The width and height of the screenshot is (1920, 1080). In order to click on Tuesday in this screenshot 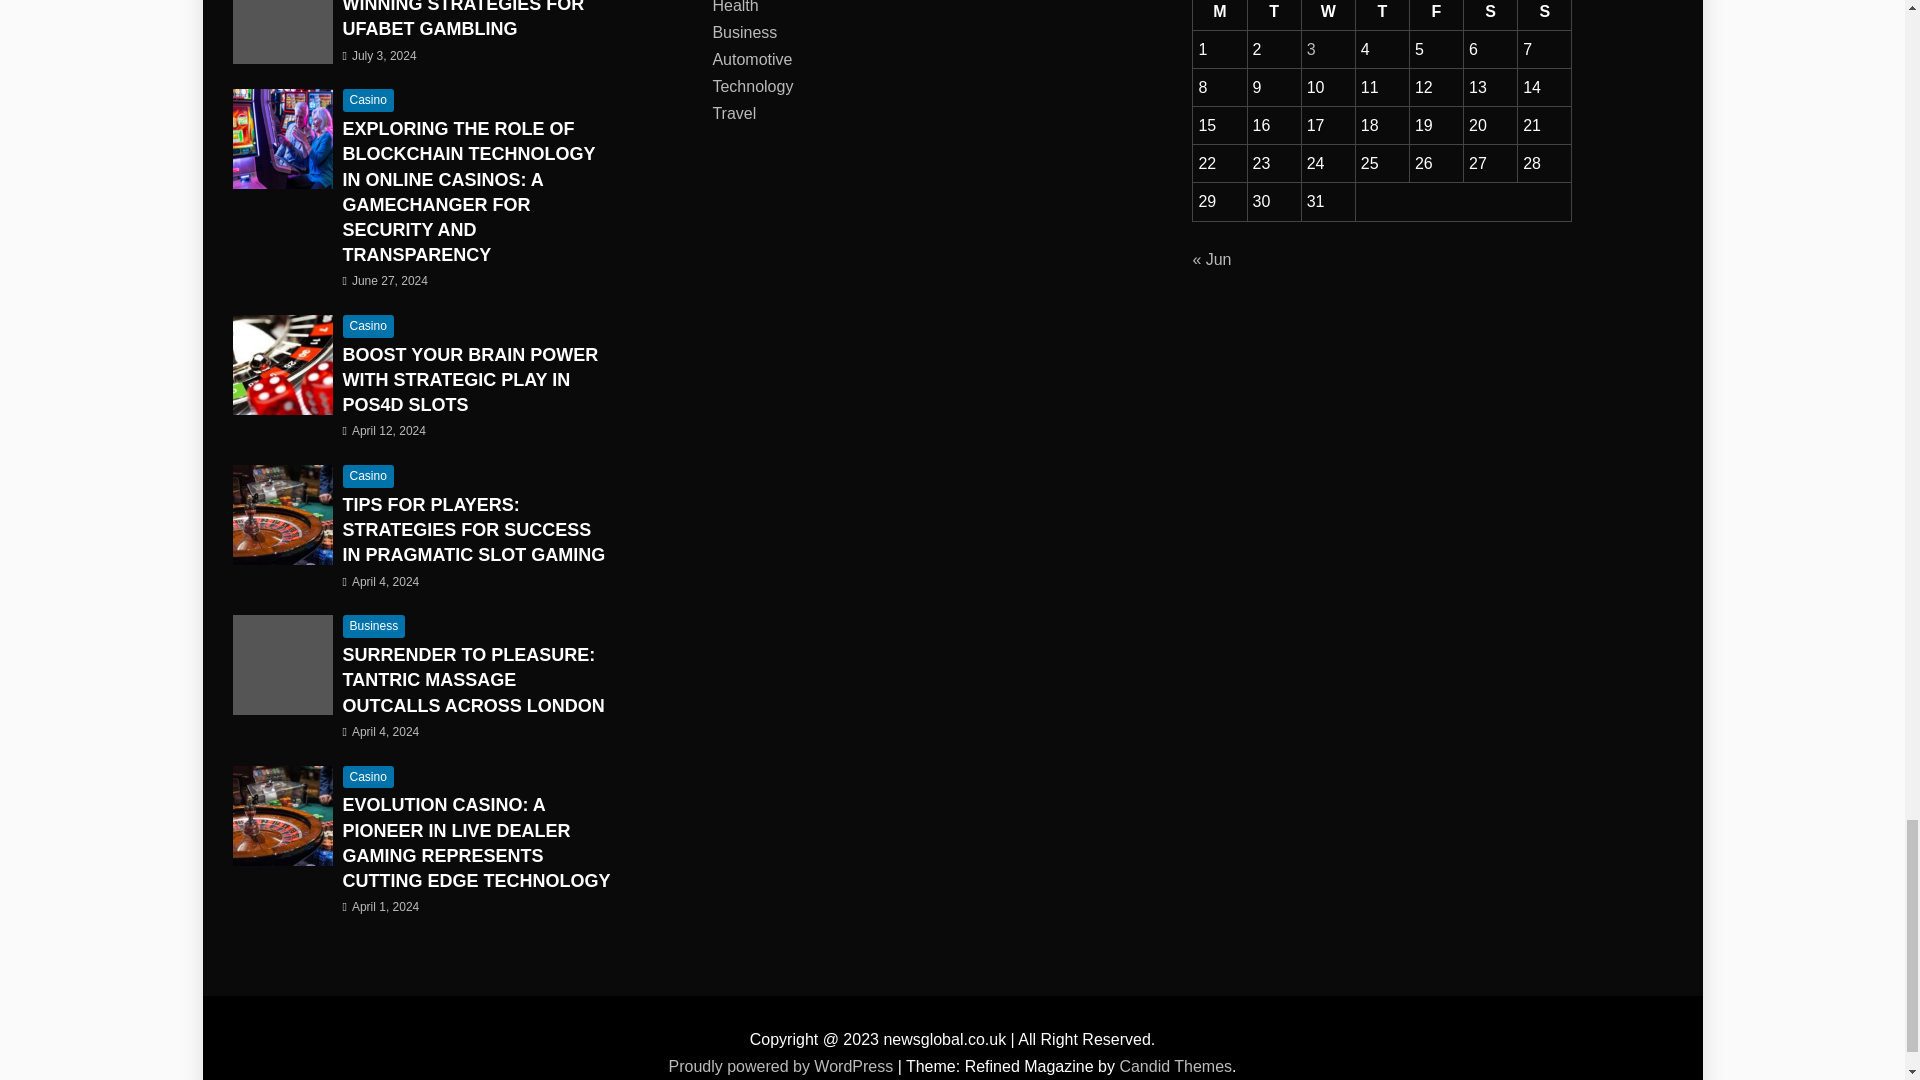, I will do `click(1274, 15)`.